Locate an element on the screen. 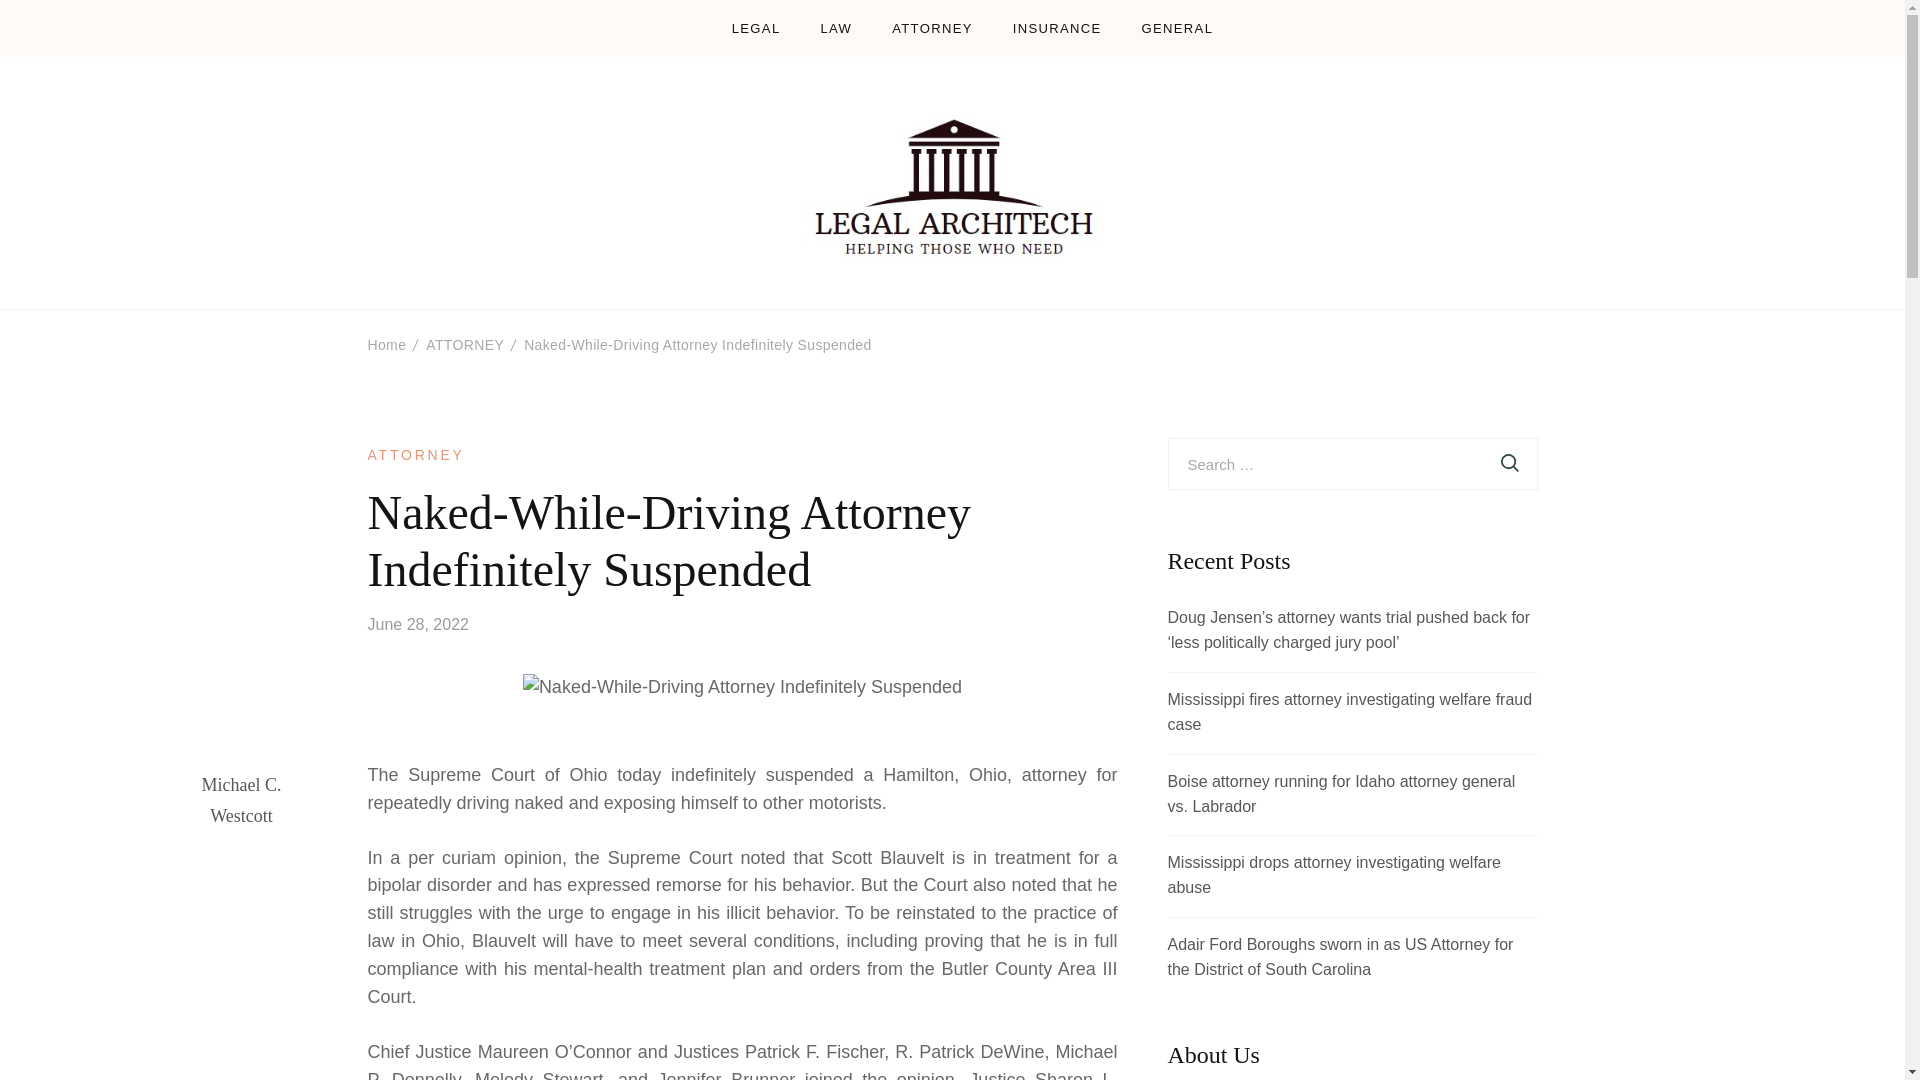 This screenshot has width=1920, height=1080. Search is located at coordinates (1510, 464).